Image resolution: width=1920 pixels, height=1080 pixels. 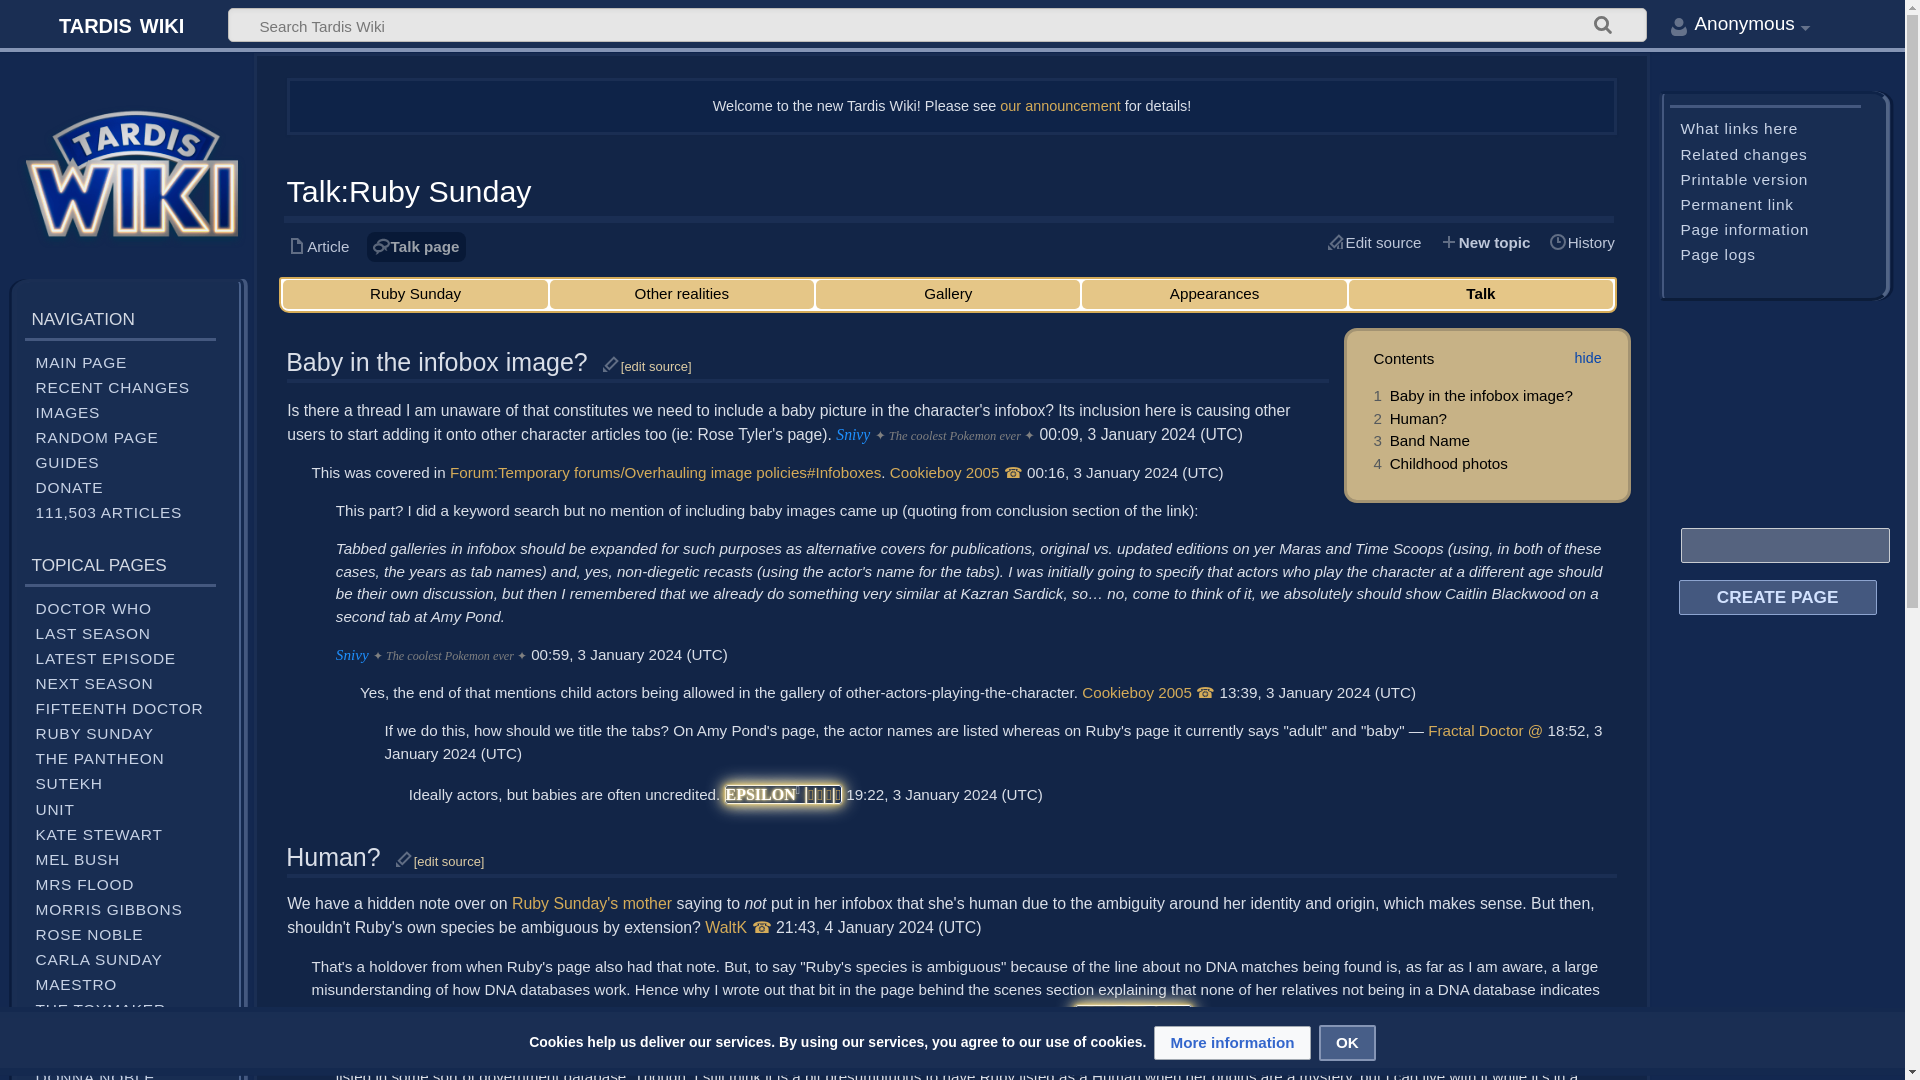 I want to click on Go, so click(x=1604, y=28).